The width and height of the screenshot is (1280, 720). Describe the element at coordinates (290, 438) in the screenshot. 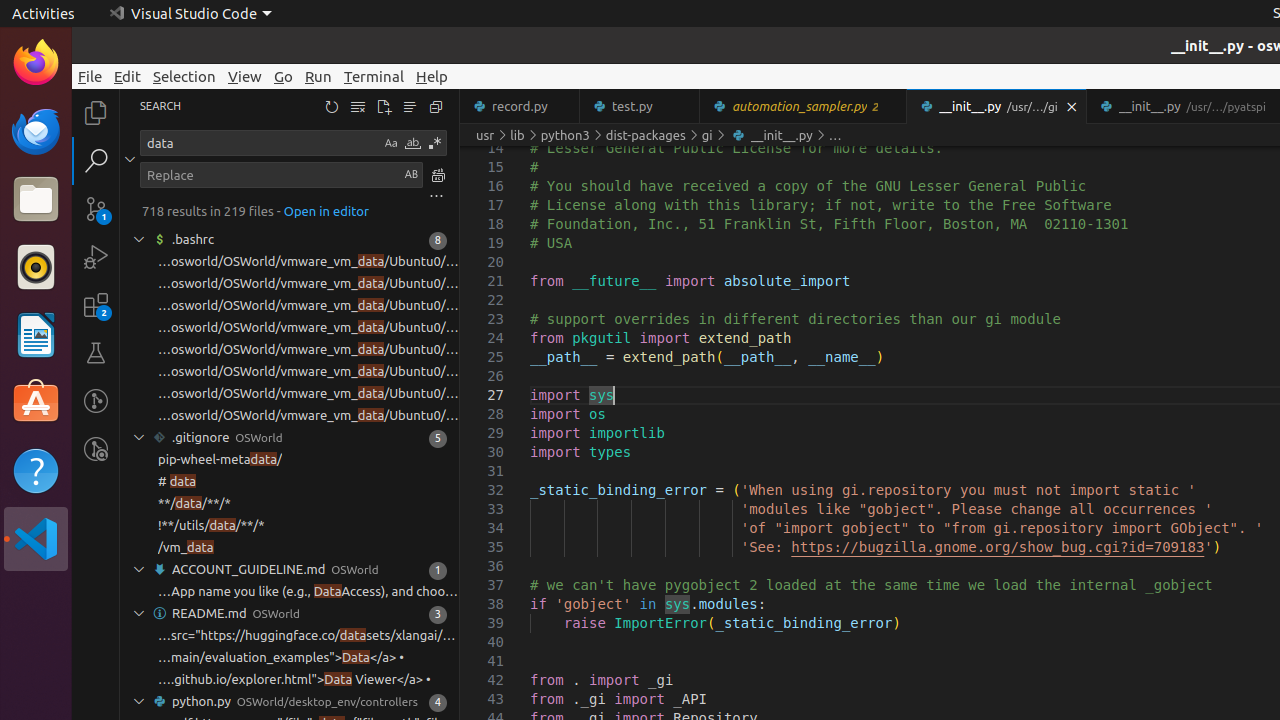

I see `5 matches in file .gitignore of folder OSWorld, Search result` at that location.